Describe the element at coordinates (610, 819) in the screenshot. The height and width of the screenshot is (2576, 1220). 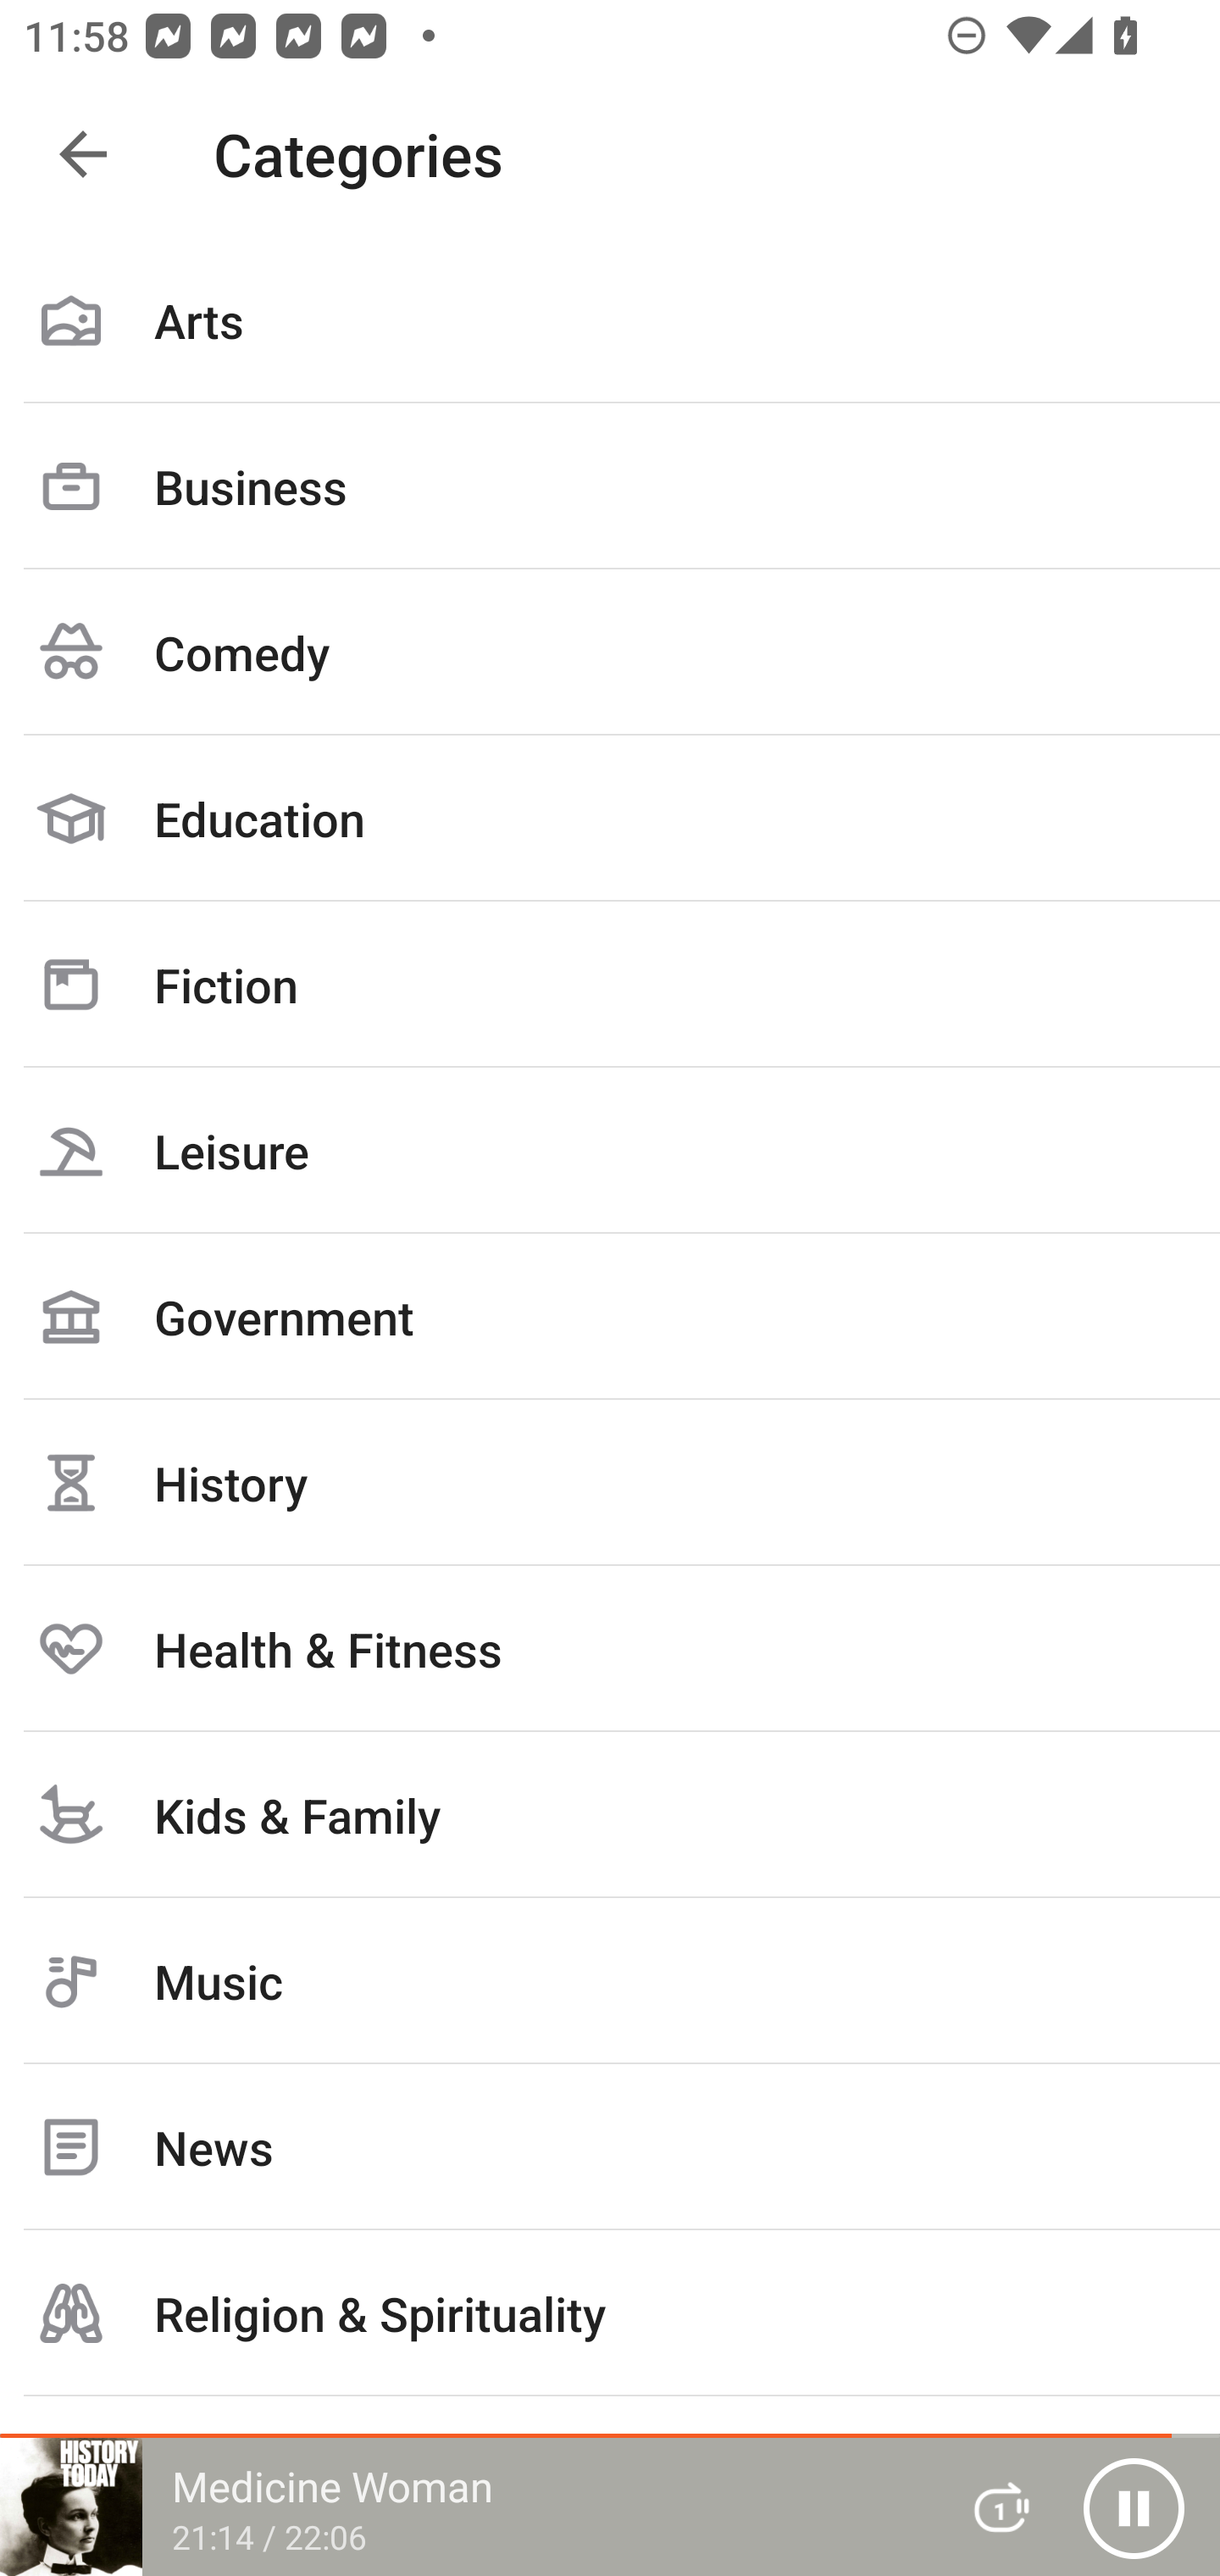
I see `Education` at that location.